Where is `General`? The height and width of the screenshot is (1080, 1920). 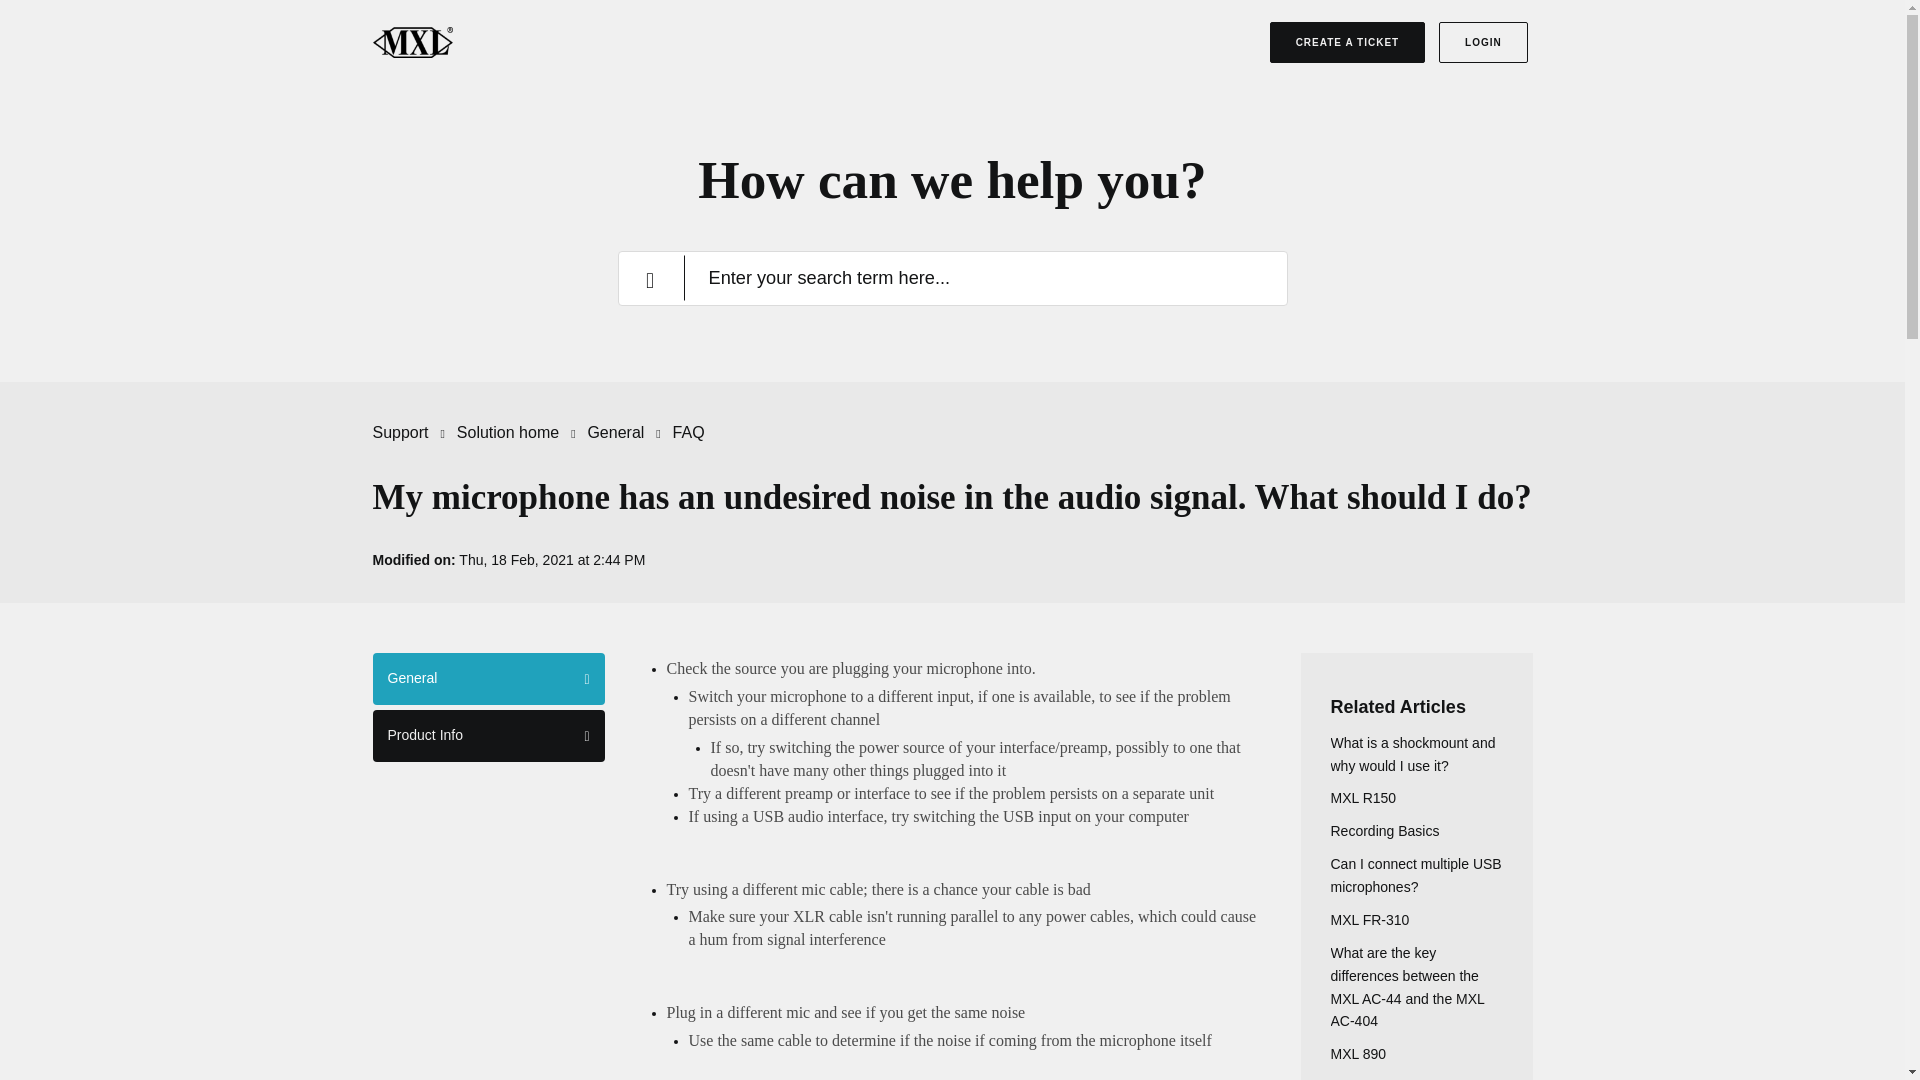
General is located at coordinates (615, 432).